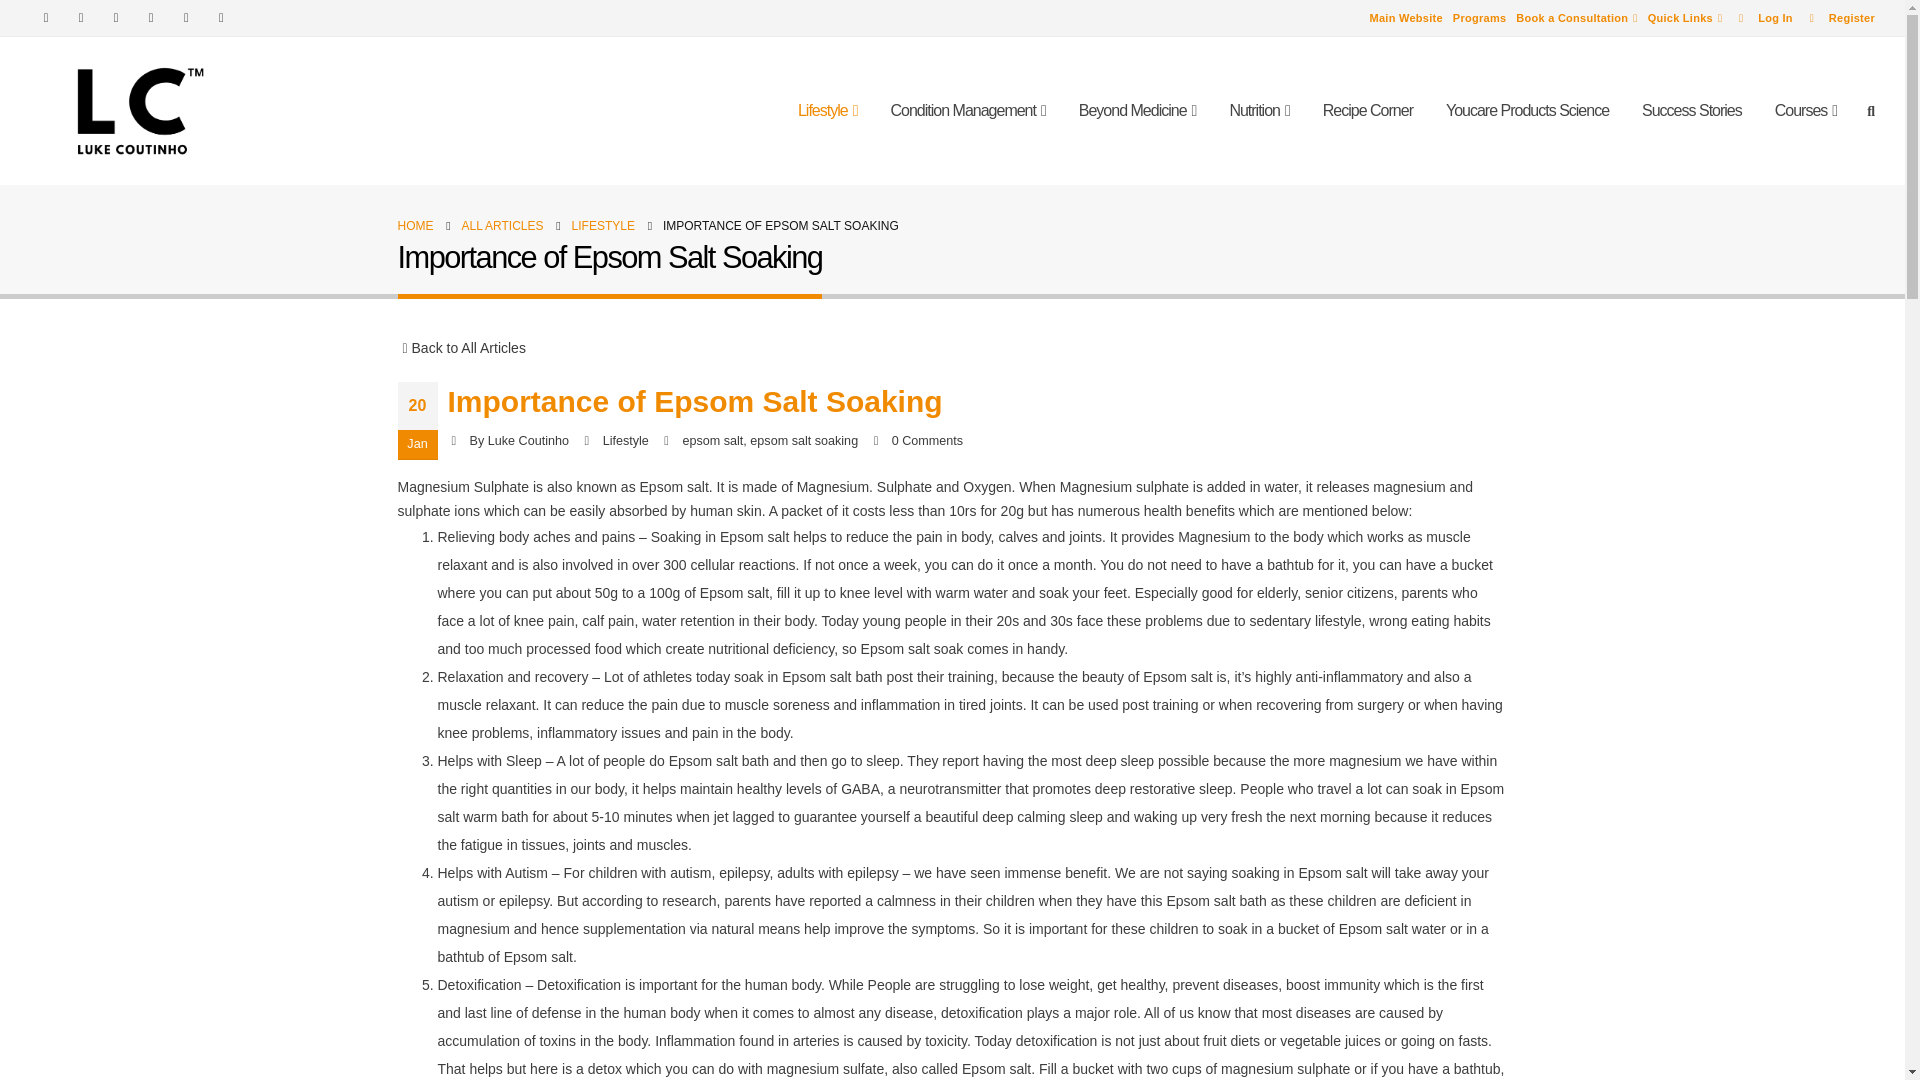 The height and width of the screenshot is (1080, 1920). Describe the element at coordinates (528, 441) in the screenshot. I see `Posts by Luke Coutinho` at that location.